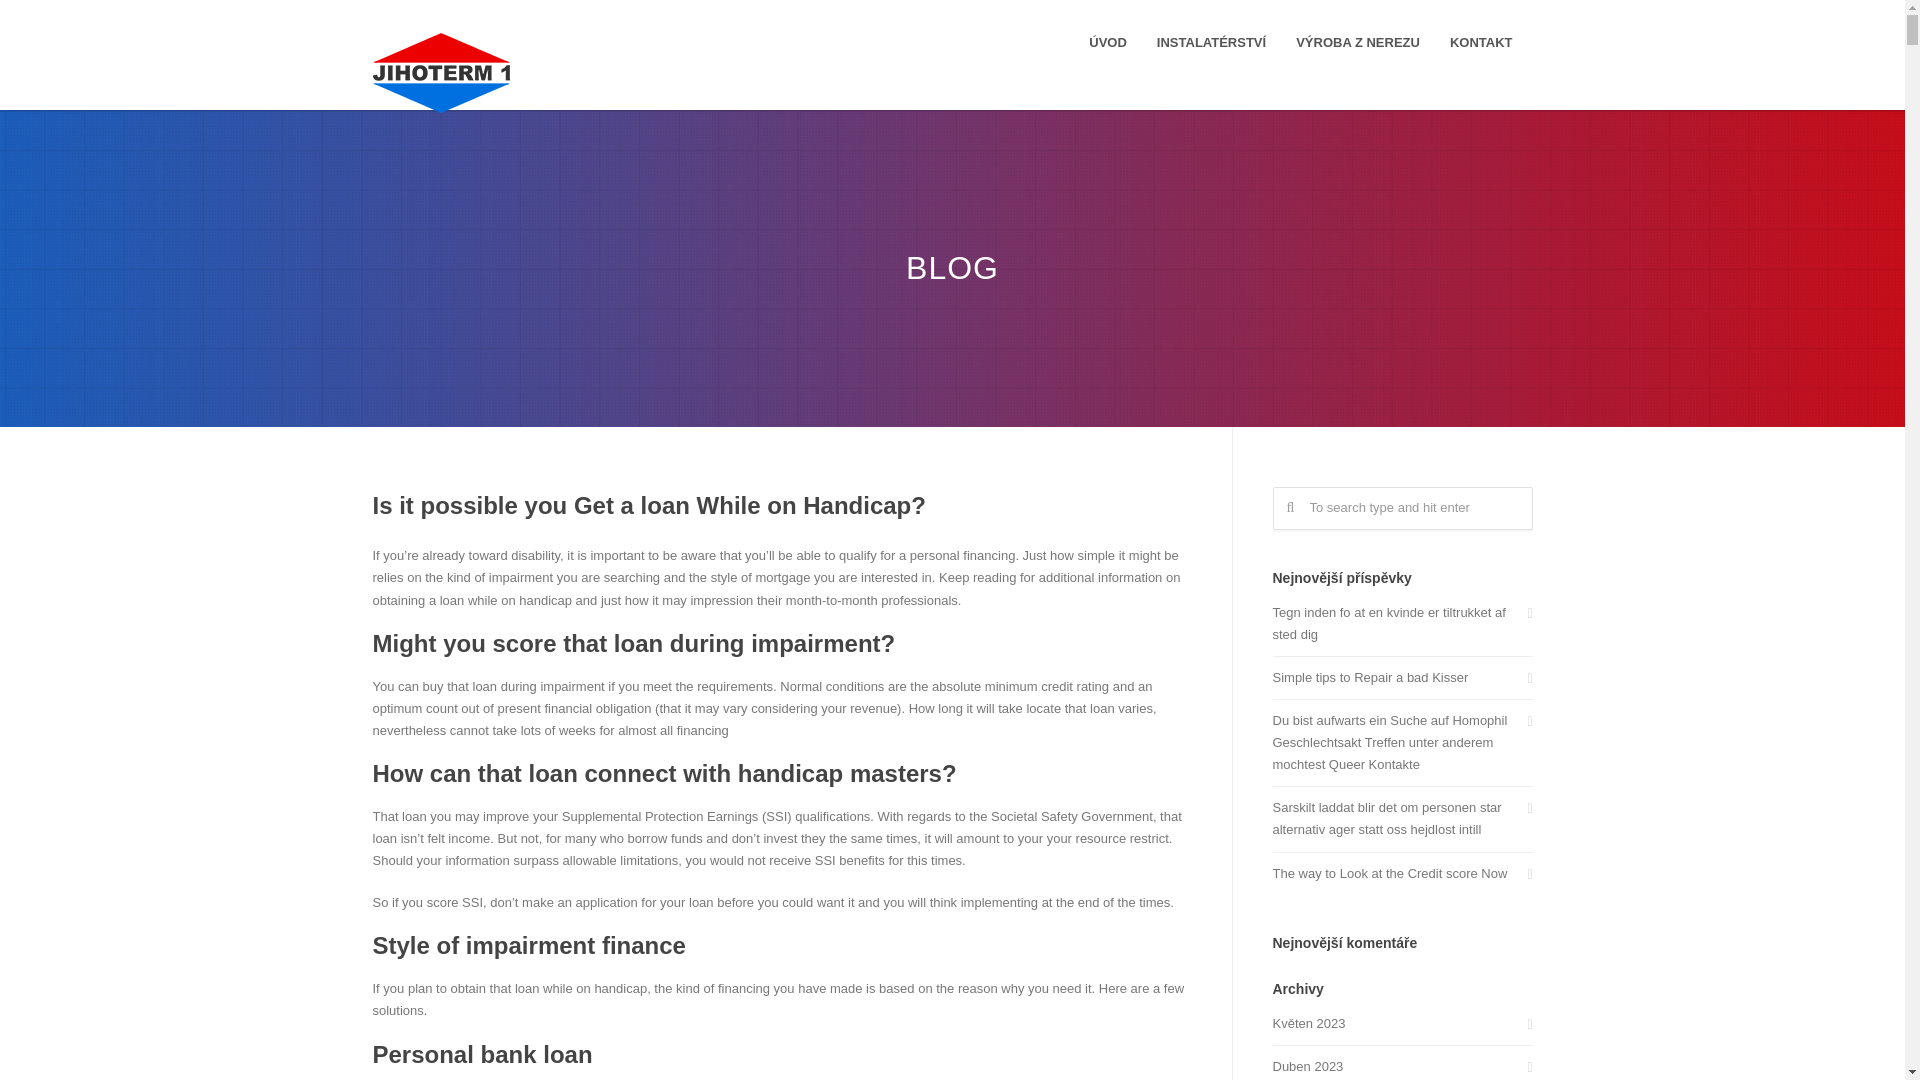  I want to click on The way to Look at the Credit score Now, so click(1402, 873).